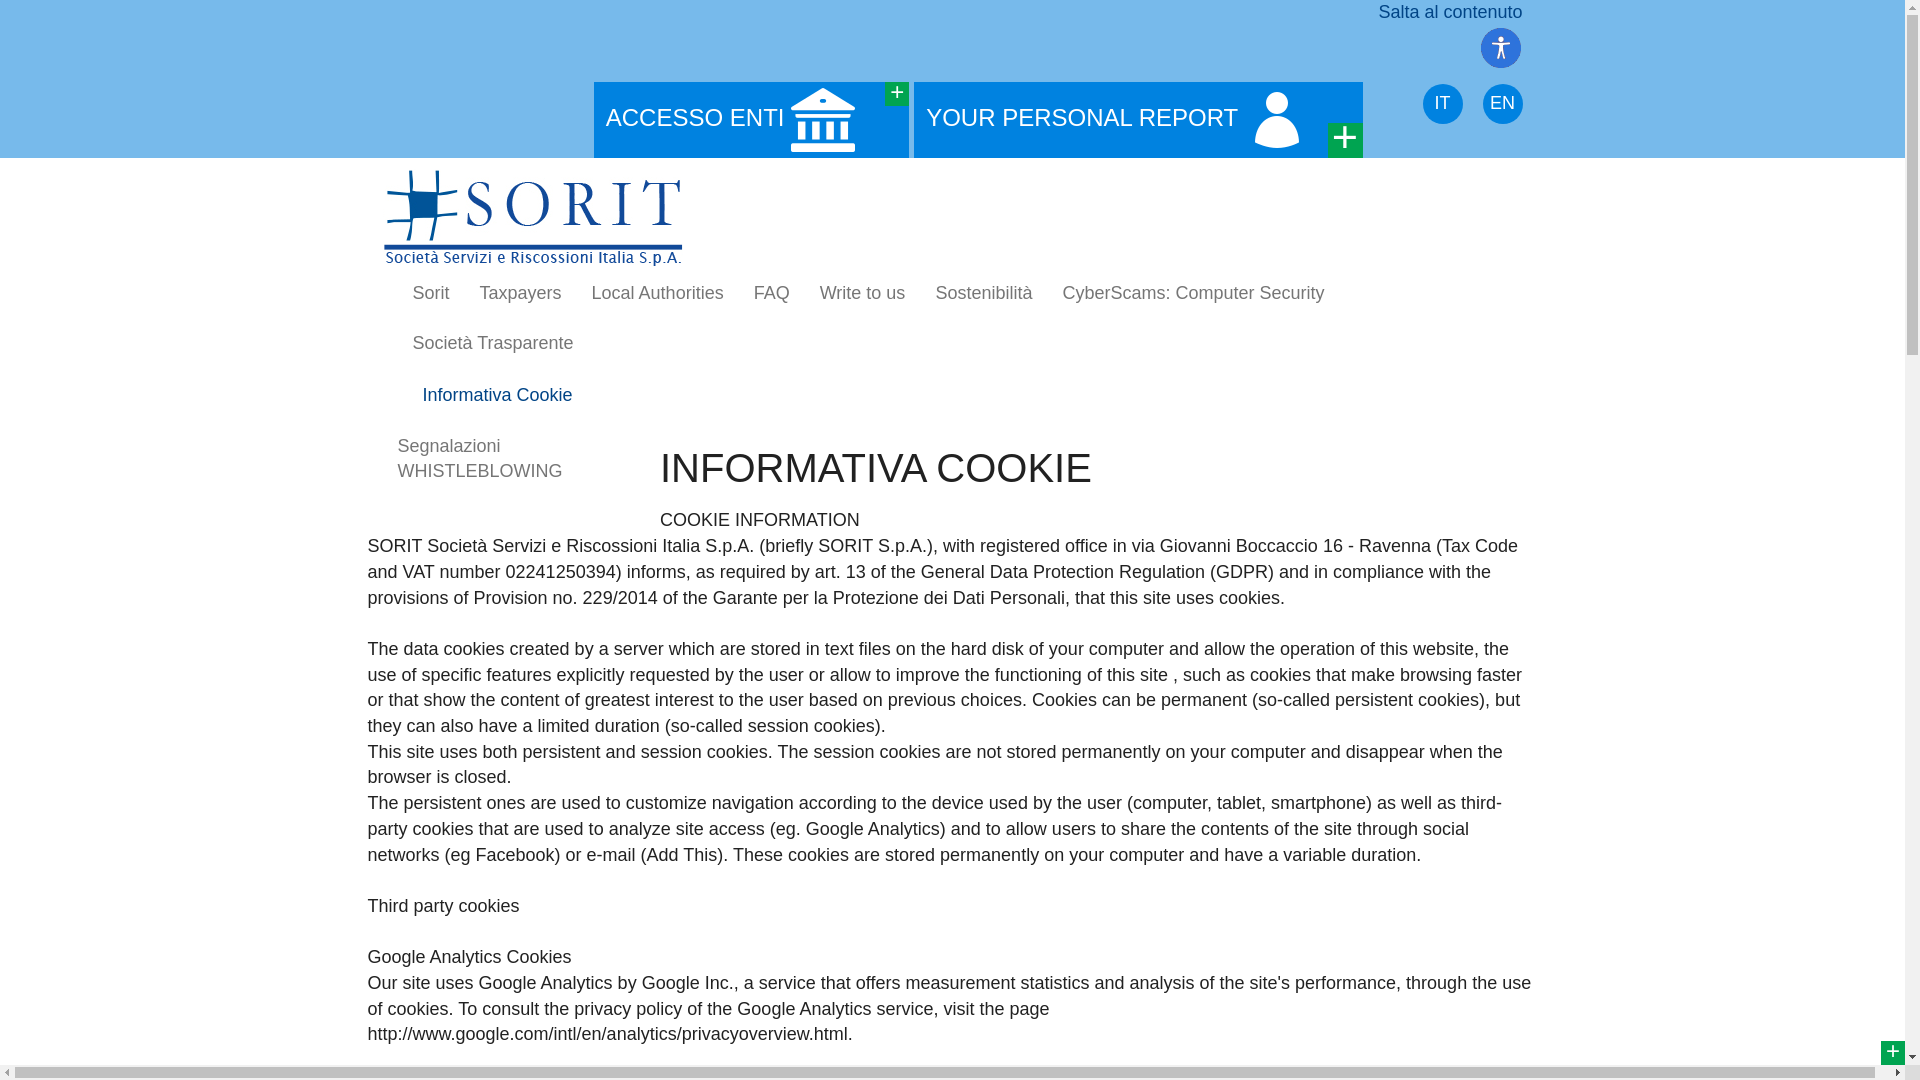 This screenshot has height=1080, width=1920. What do you see at coordinates (520, 292) in the screenshot?
I see `Taxpayers` at bounding box center [520, 292].